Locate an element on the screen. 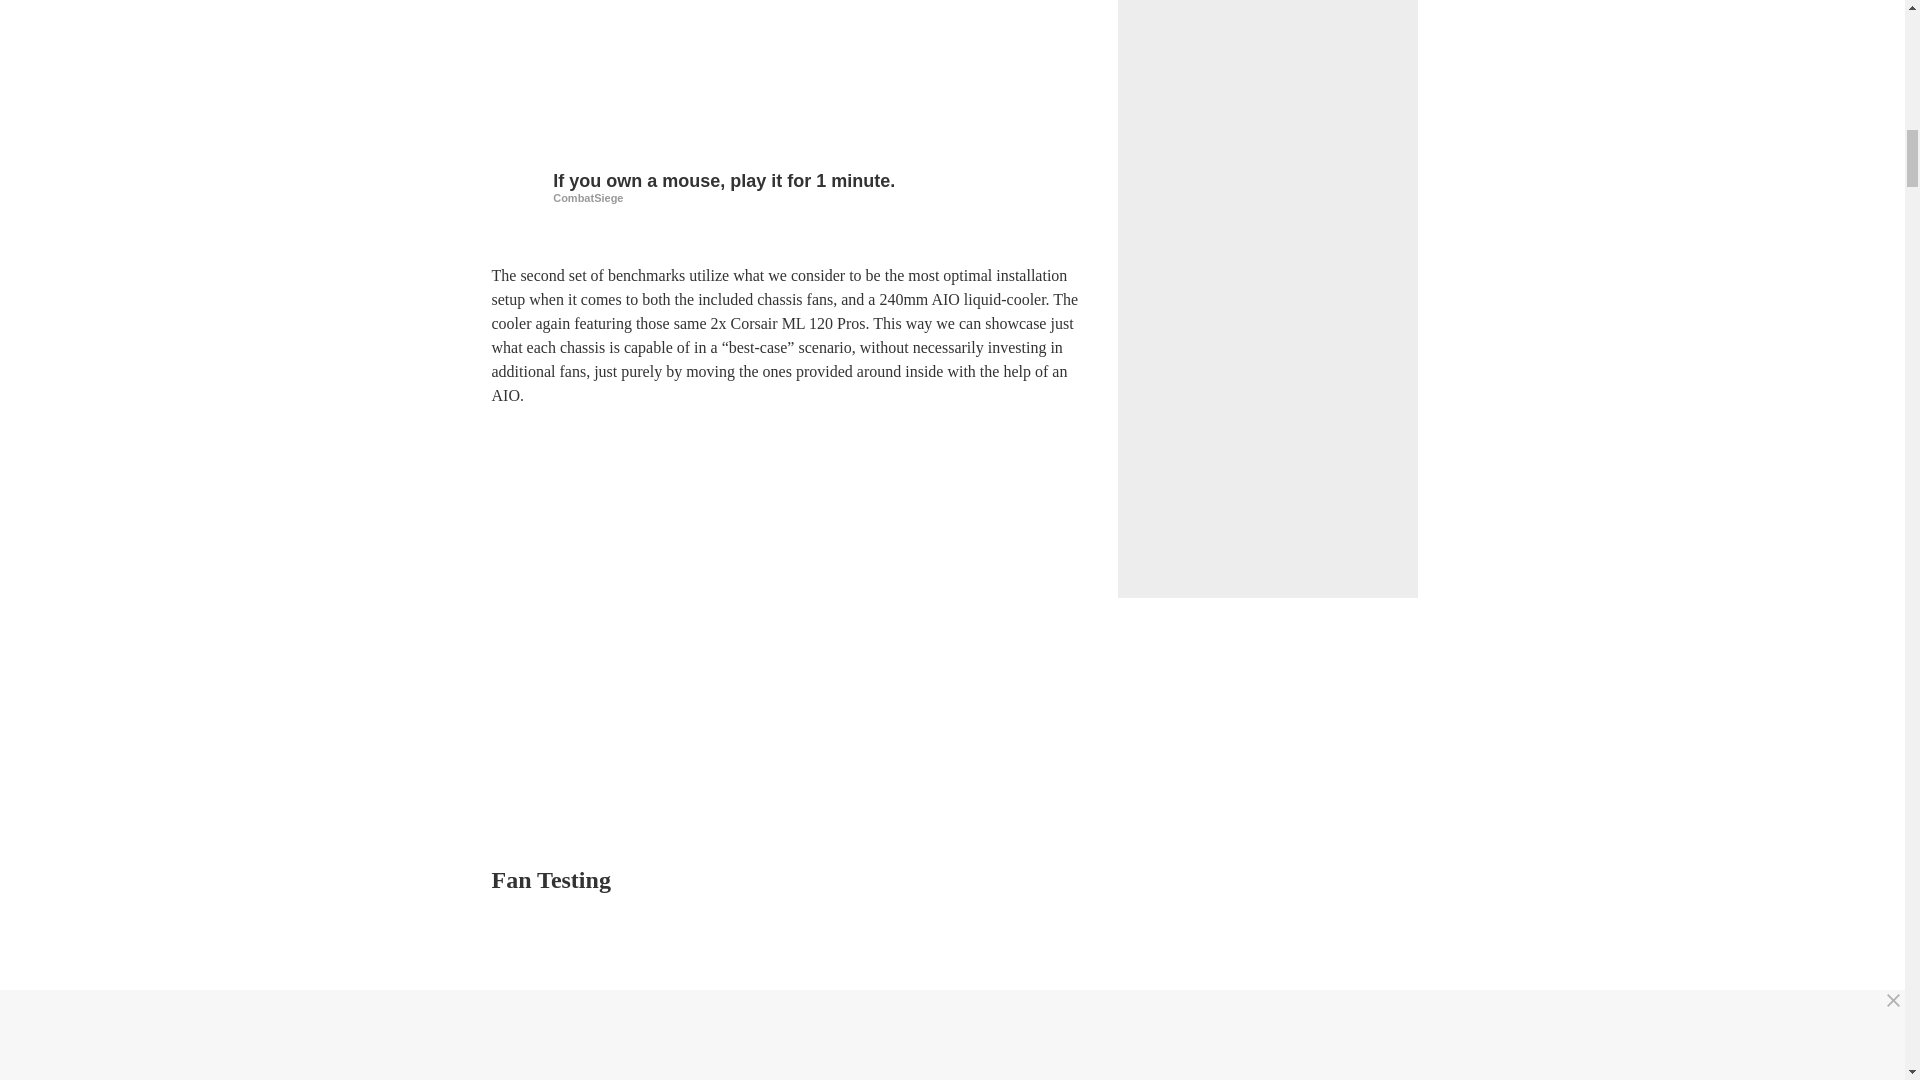 The height and width of the screenshot is (1080, 1920). If you own a mouse, play it for 1 minute. is located at coordinates (792, 186).